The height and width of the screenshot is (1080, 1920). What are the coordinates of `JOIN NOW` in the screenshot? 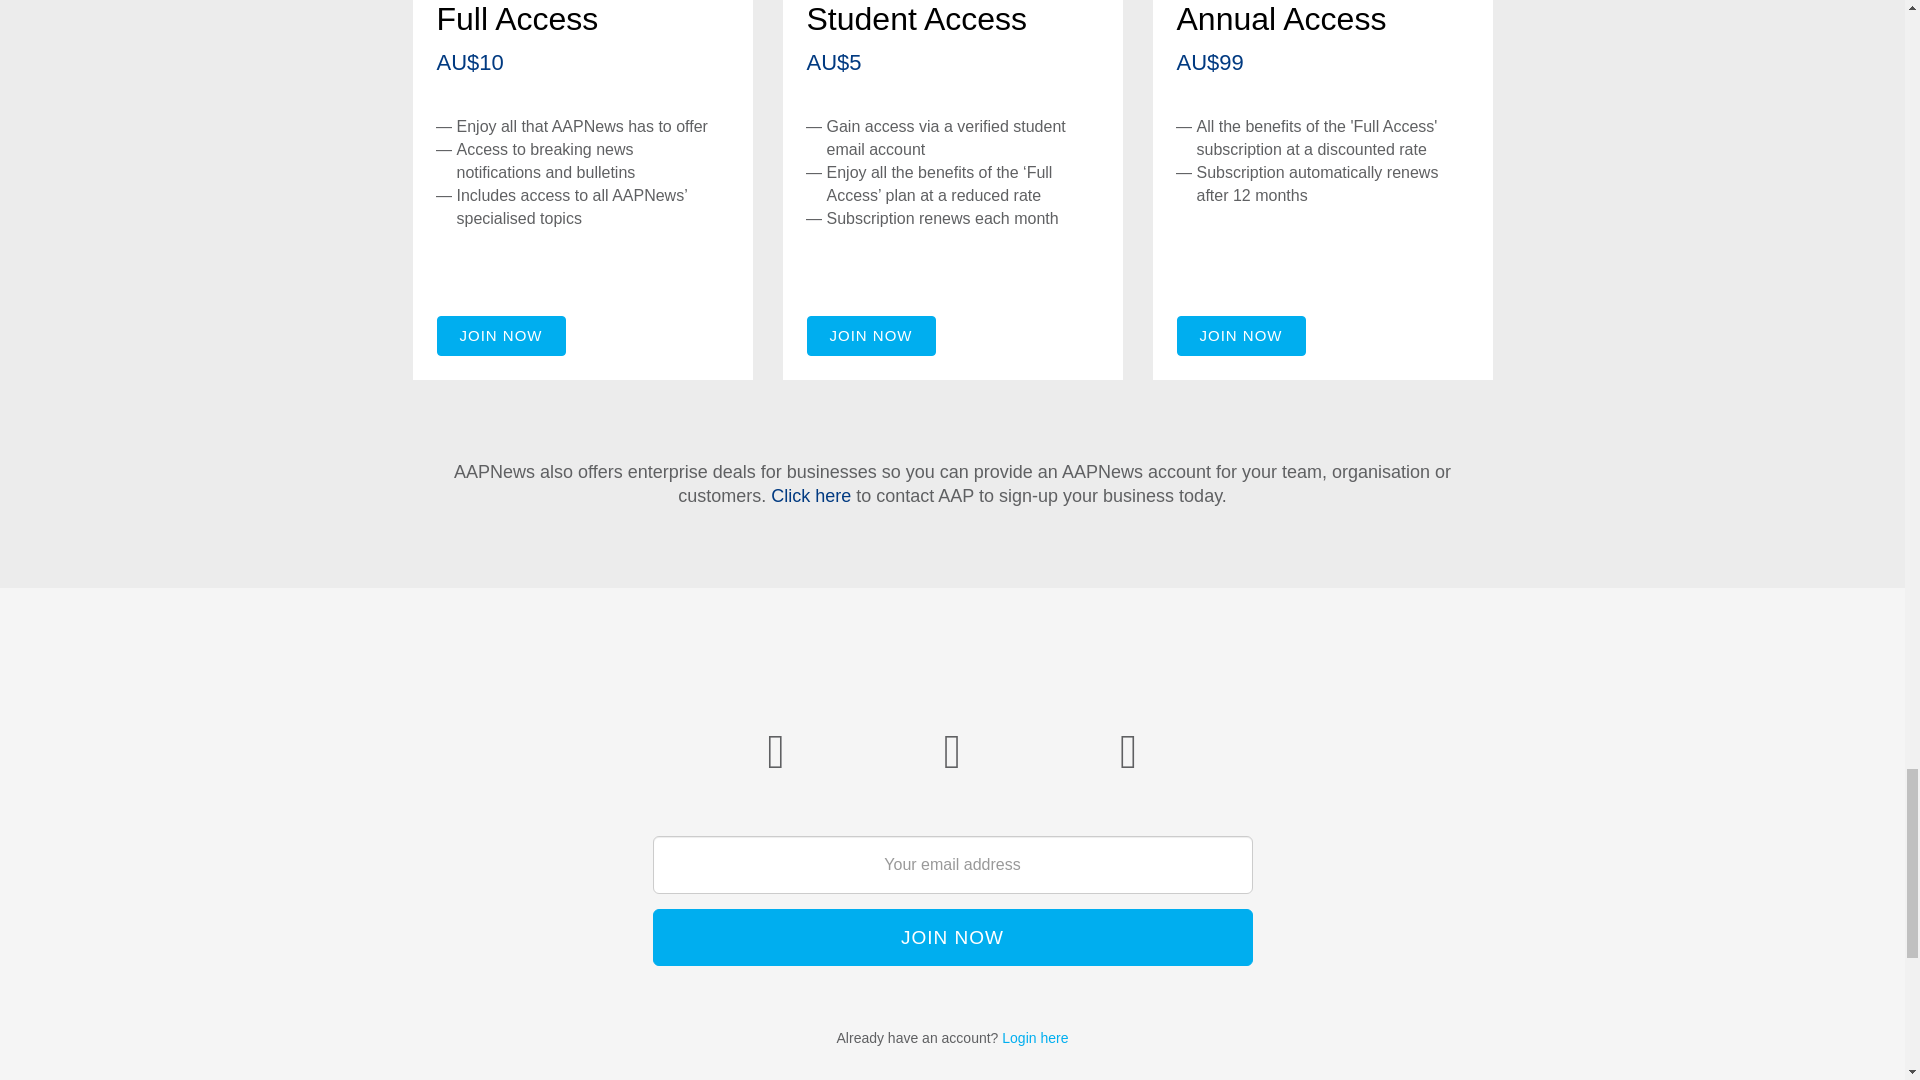 It's located at (870, 336).